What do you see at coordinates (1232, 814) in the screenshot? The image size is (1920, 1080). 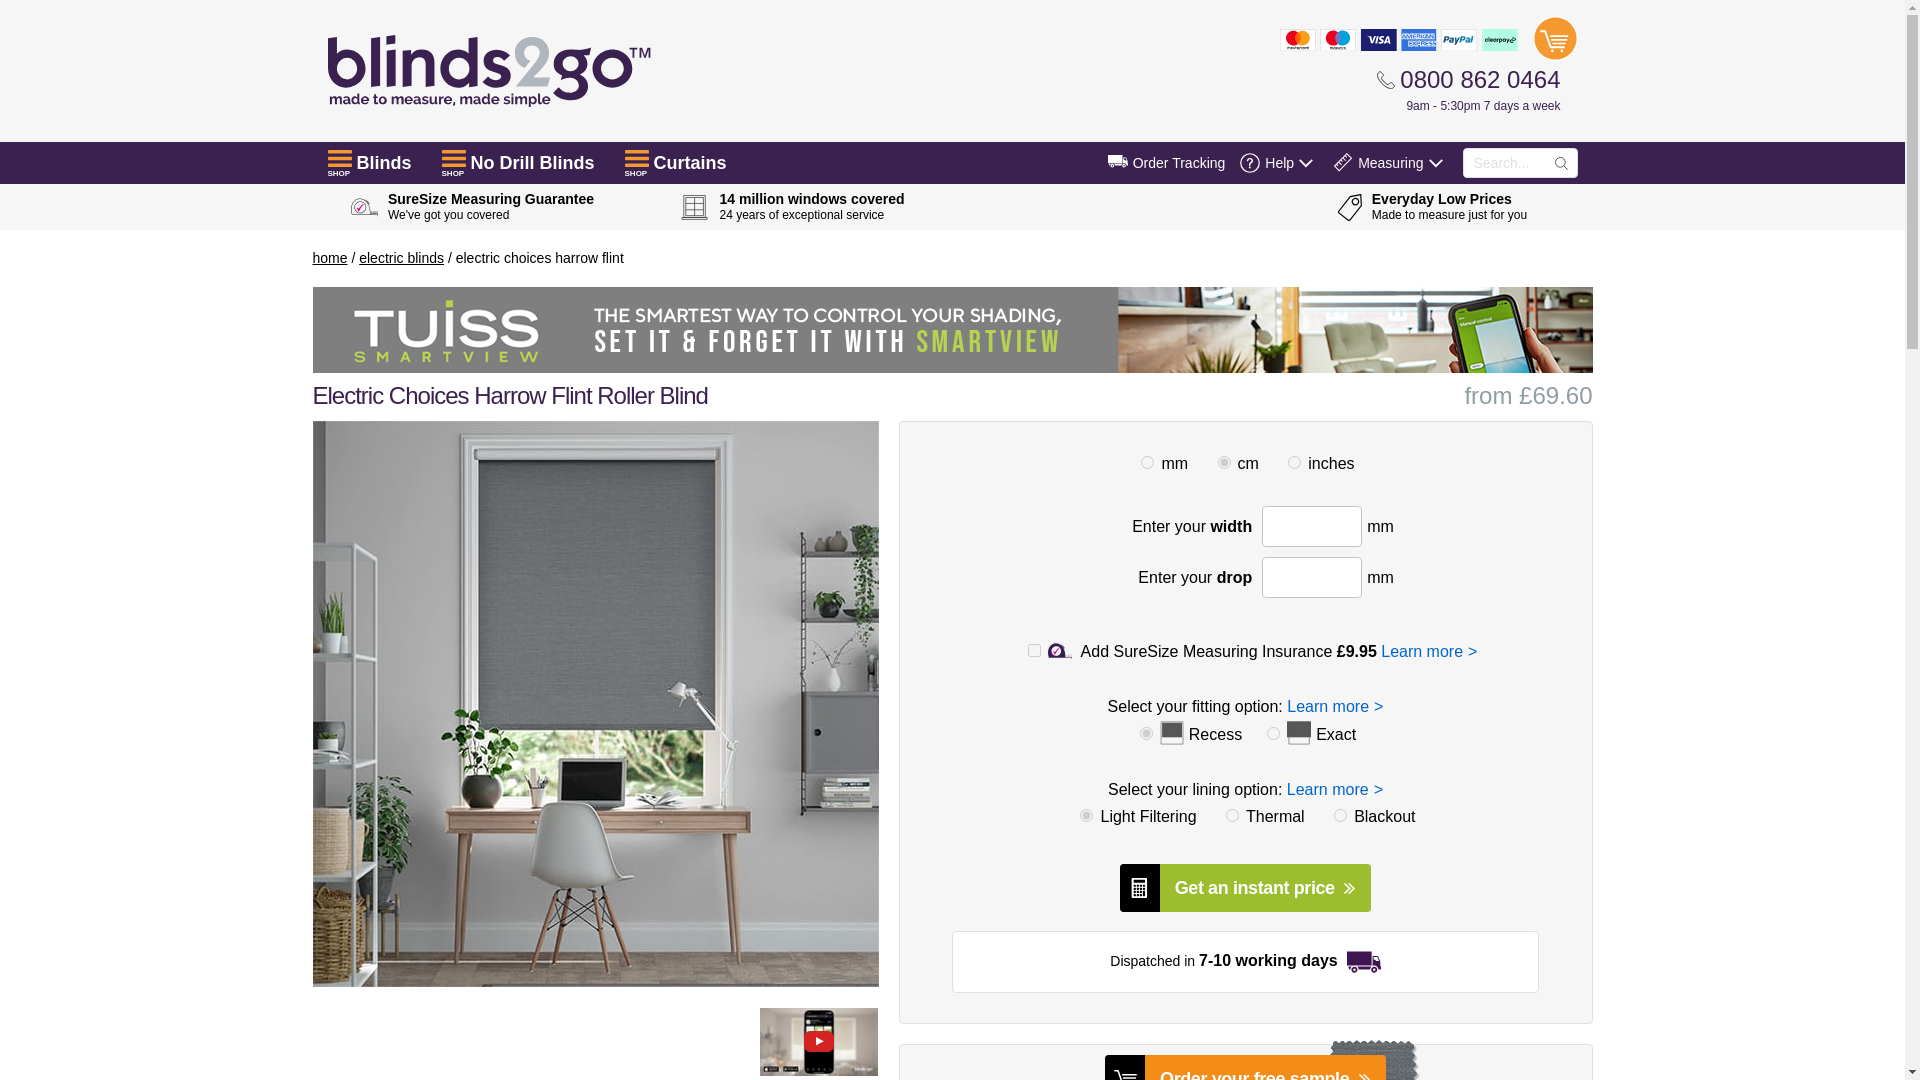 I see `242` at bounding box center [1232, 814].